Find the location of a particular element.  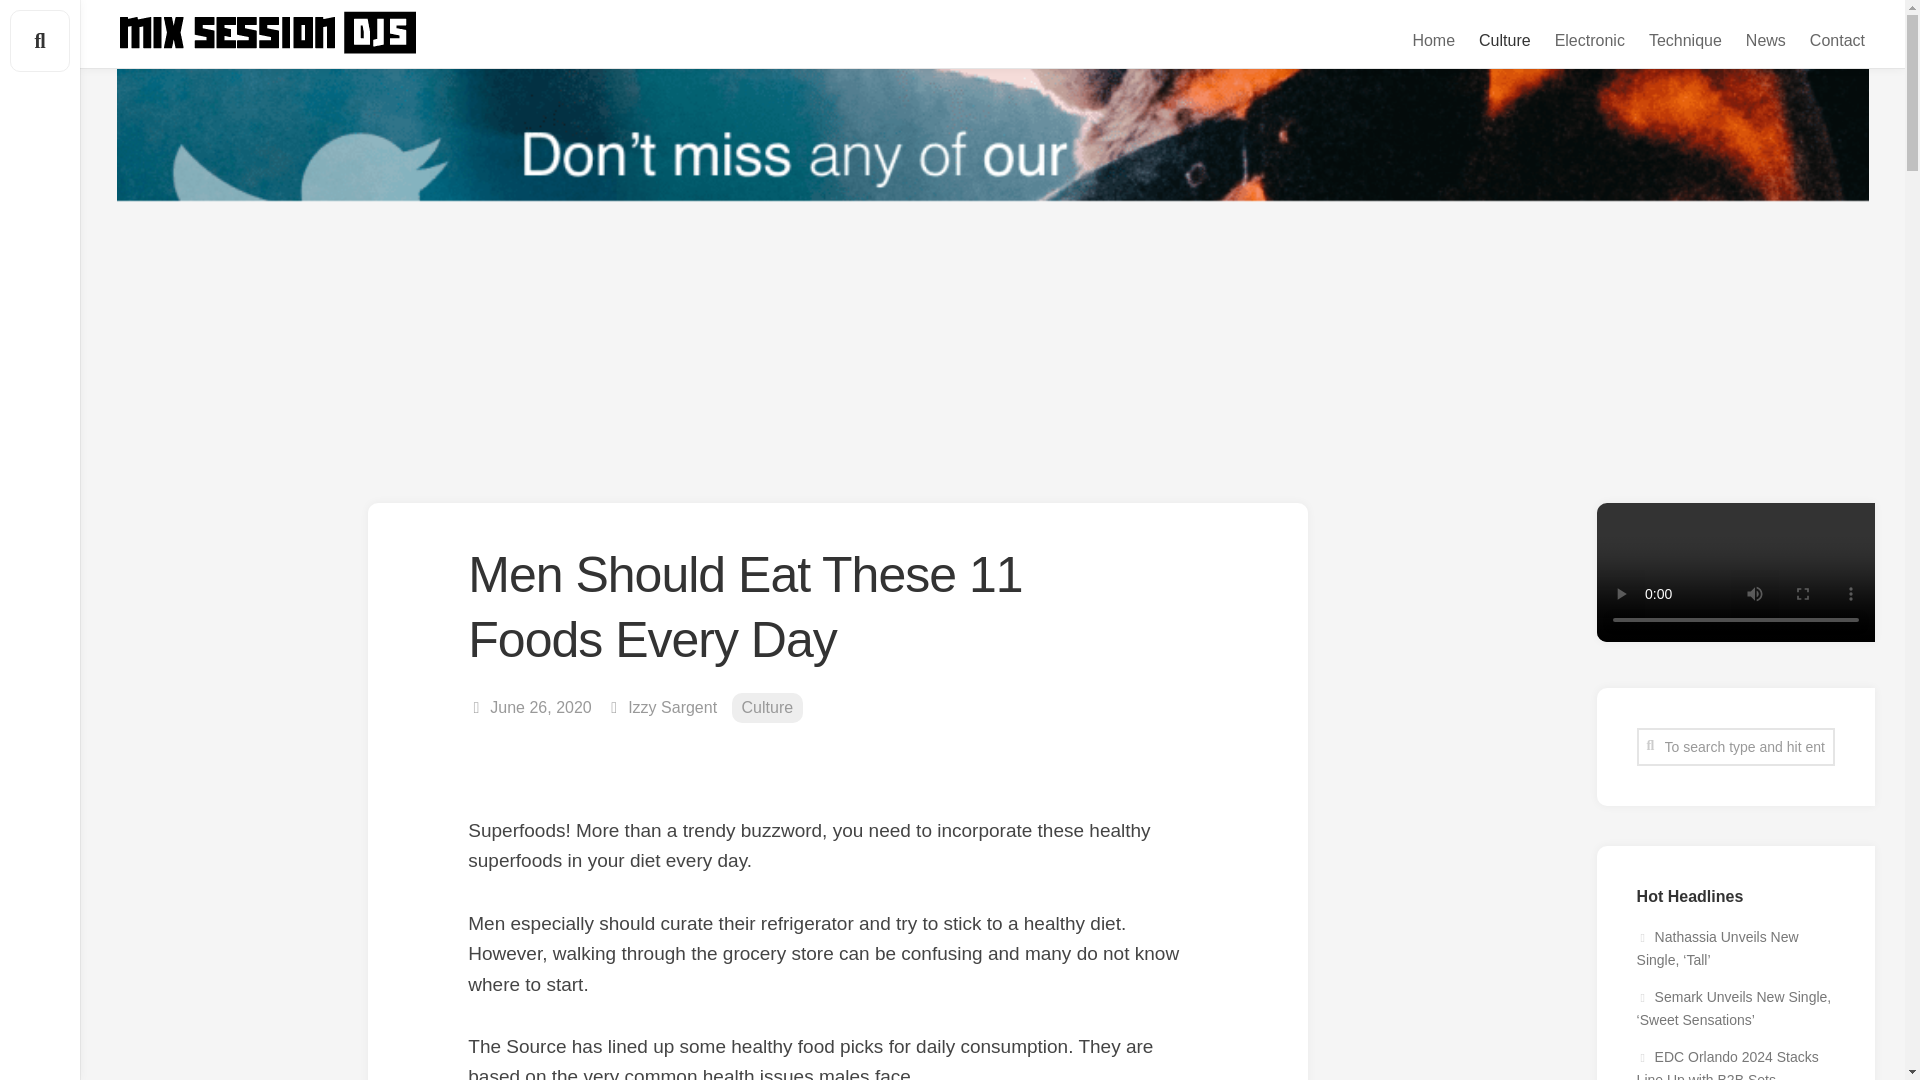

Izzy Sargent is located at coordinates (672, 707).